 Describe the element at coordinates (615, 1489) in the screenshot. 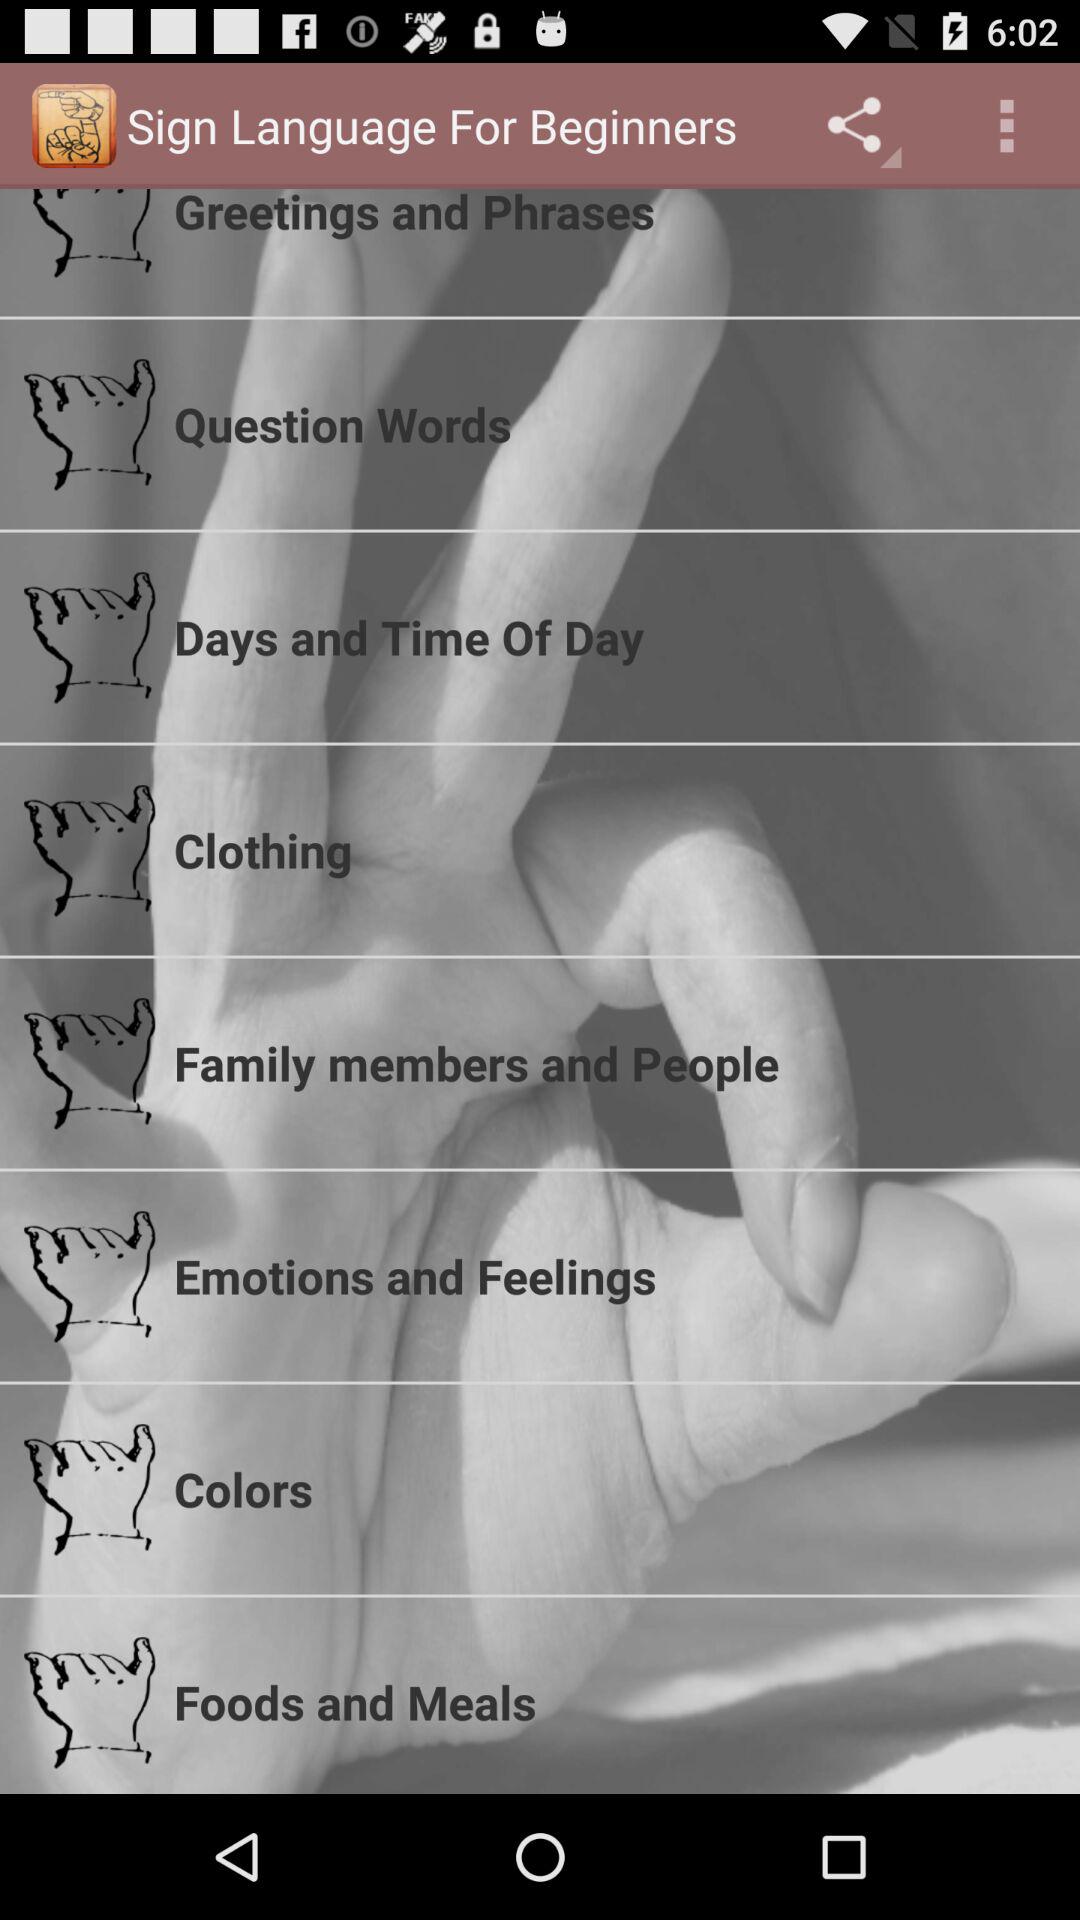

I see `choose the icon below the emotions and feelings` at that location.